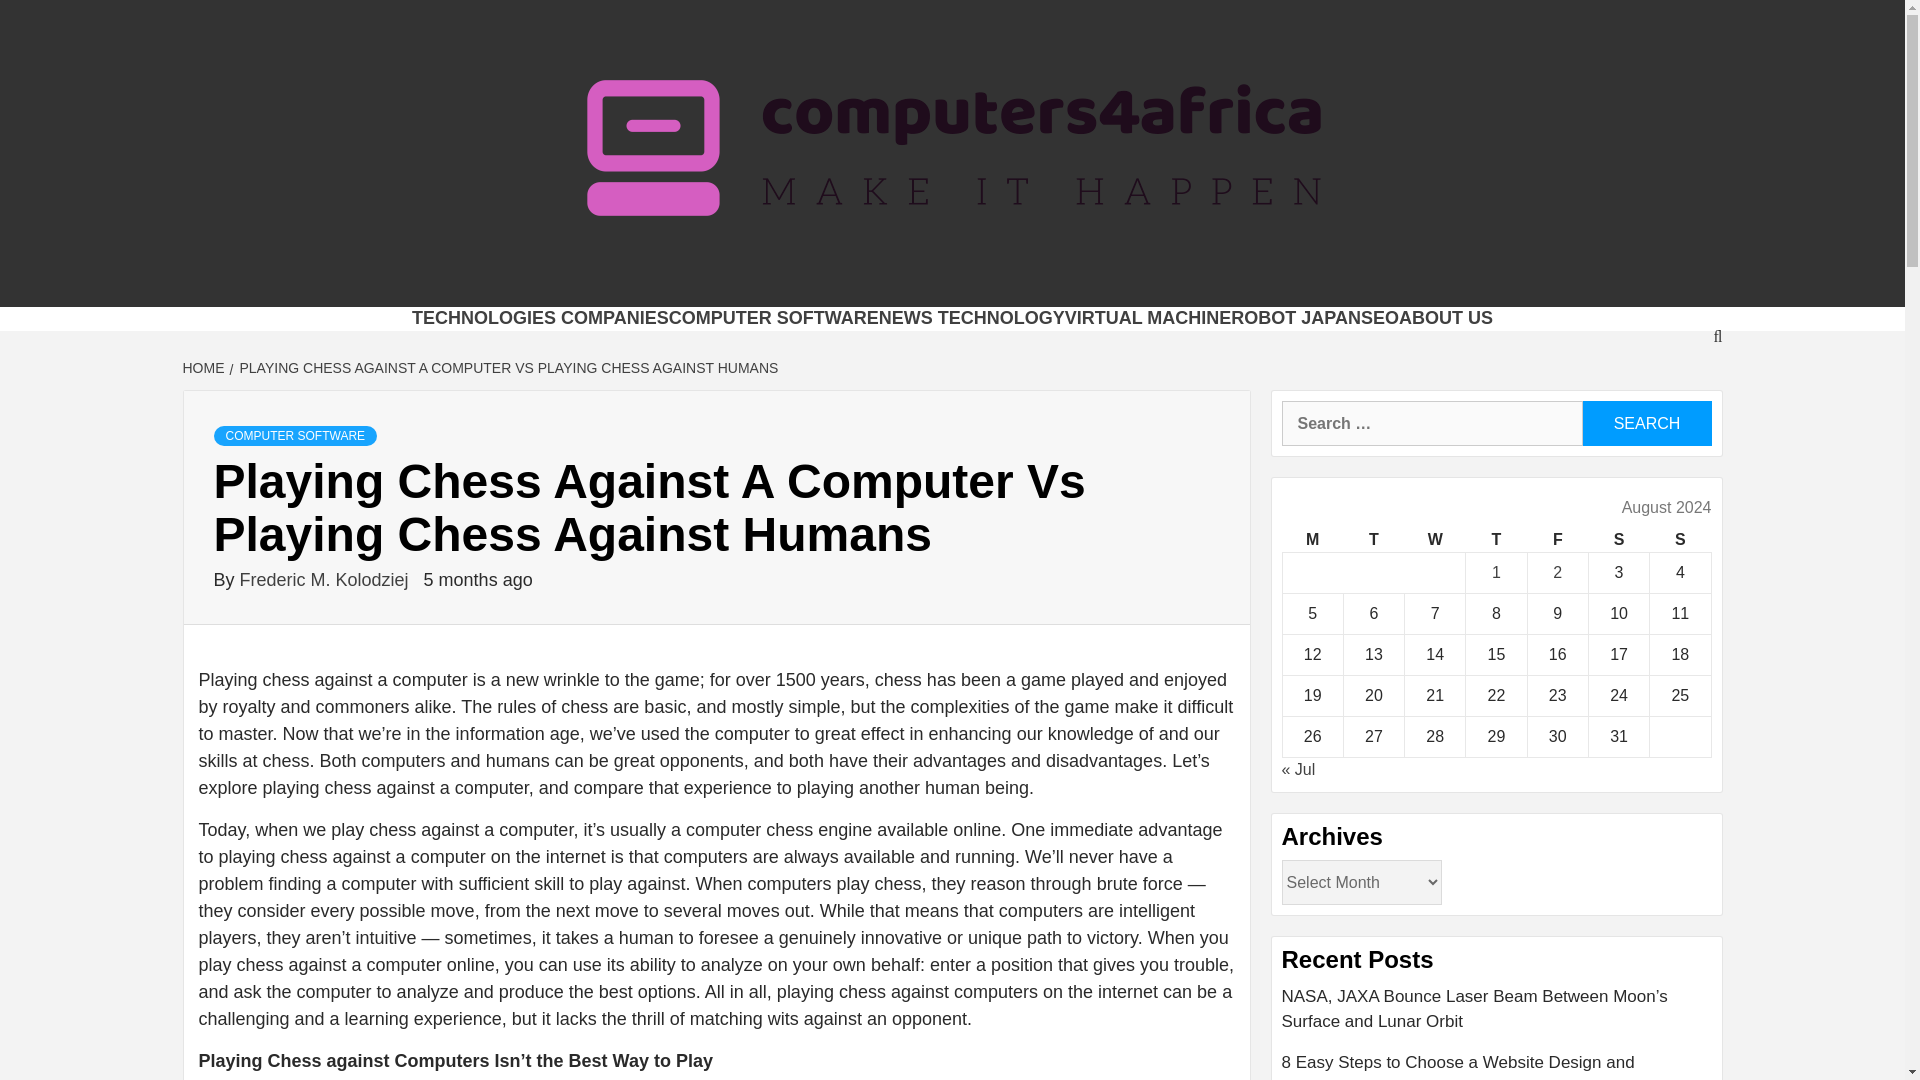 The width and height of the screenshot is (1920, 1080). I want to click on ABOUT US, so click(1446, 318).